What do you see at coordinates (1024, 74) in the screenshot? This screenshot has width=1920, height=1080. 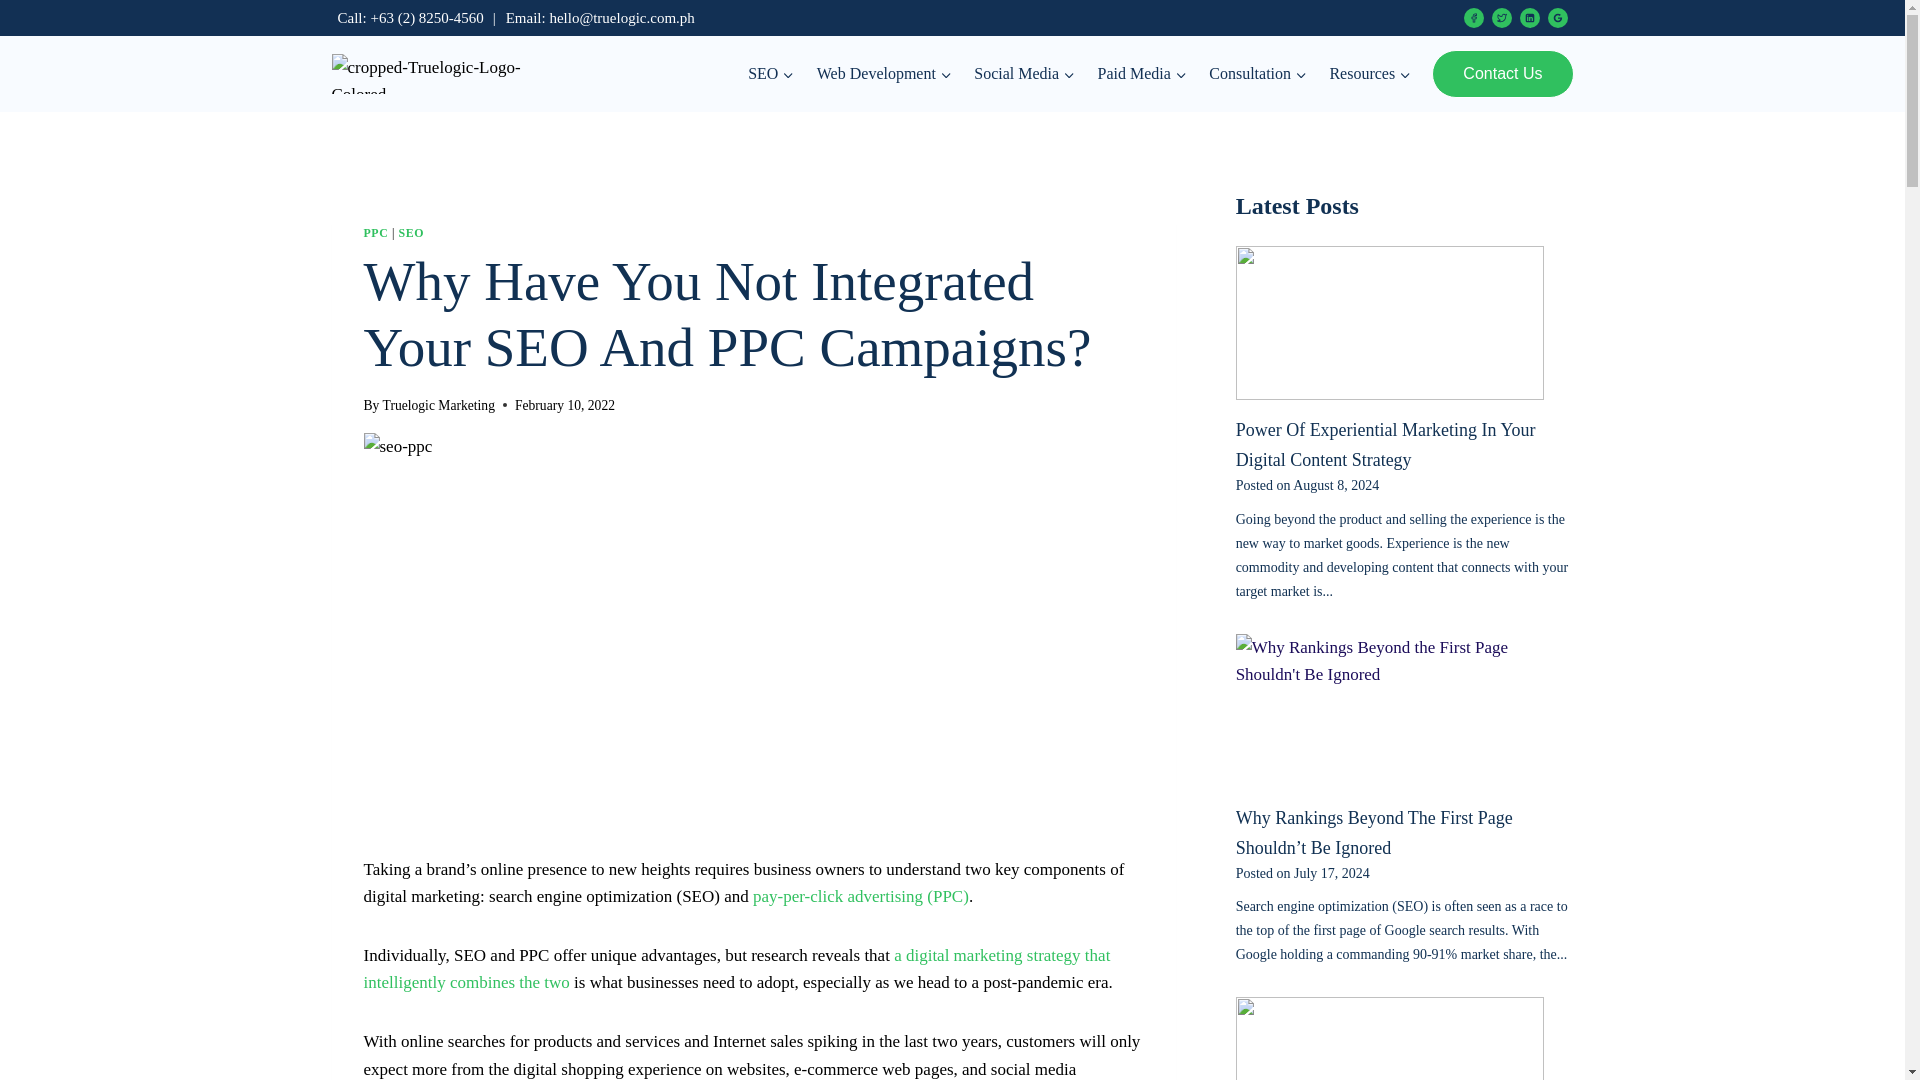 I see `Social Media` at bounding box center [1024, 74].